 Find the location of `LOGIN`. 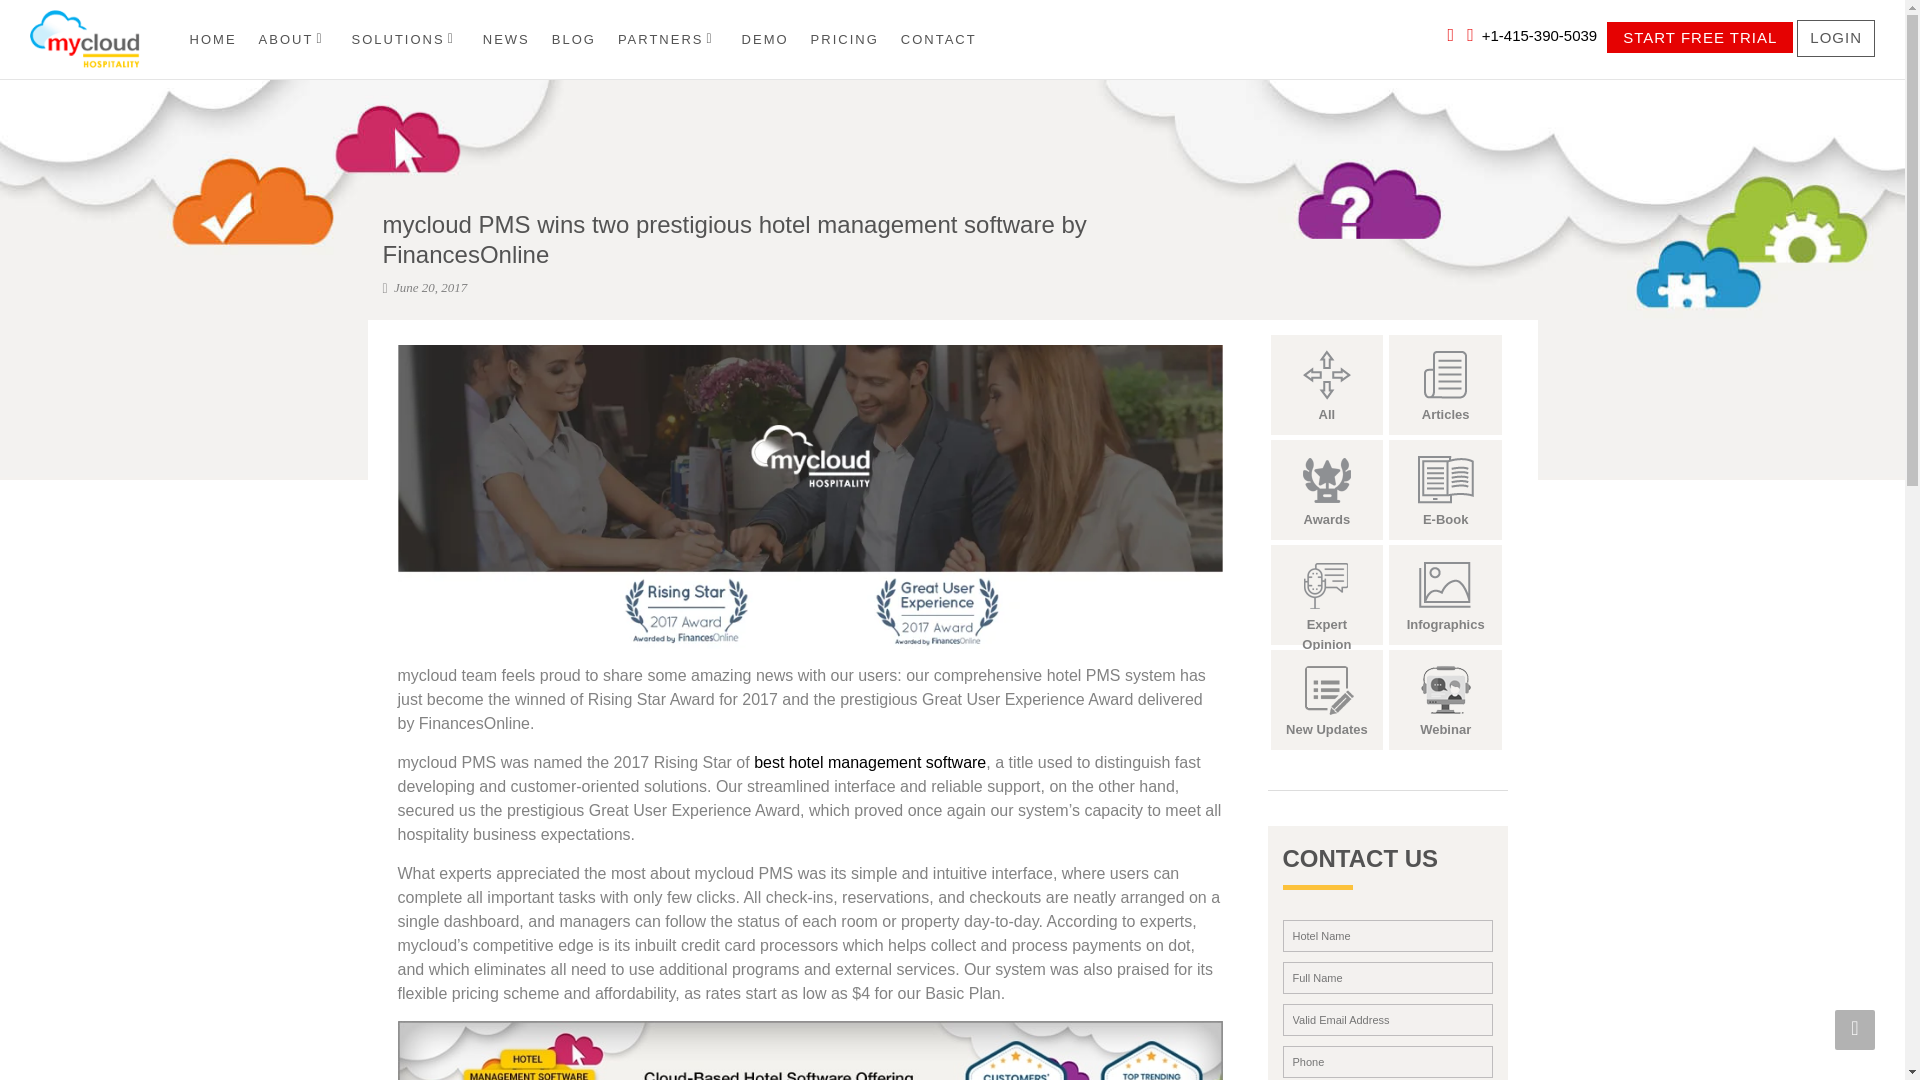

LOGIN is located at coordinates (1836, 38).